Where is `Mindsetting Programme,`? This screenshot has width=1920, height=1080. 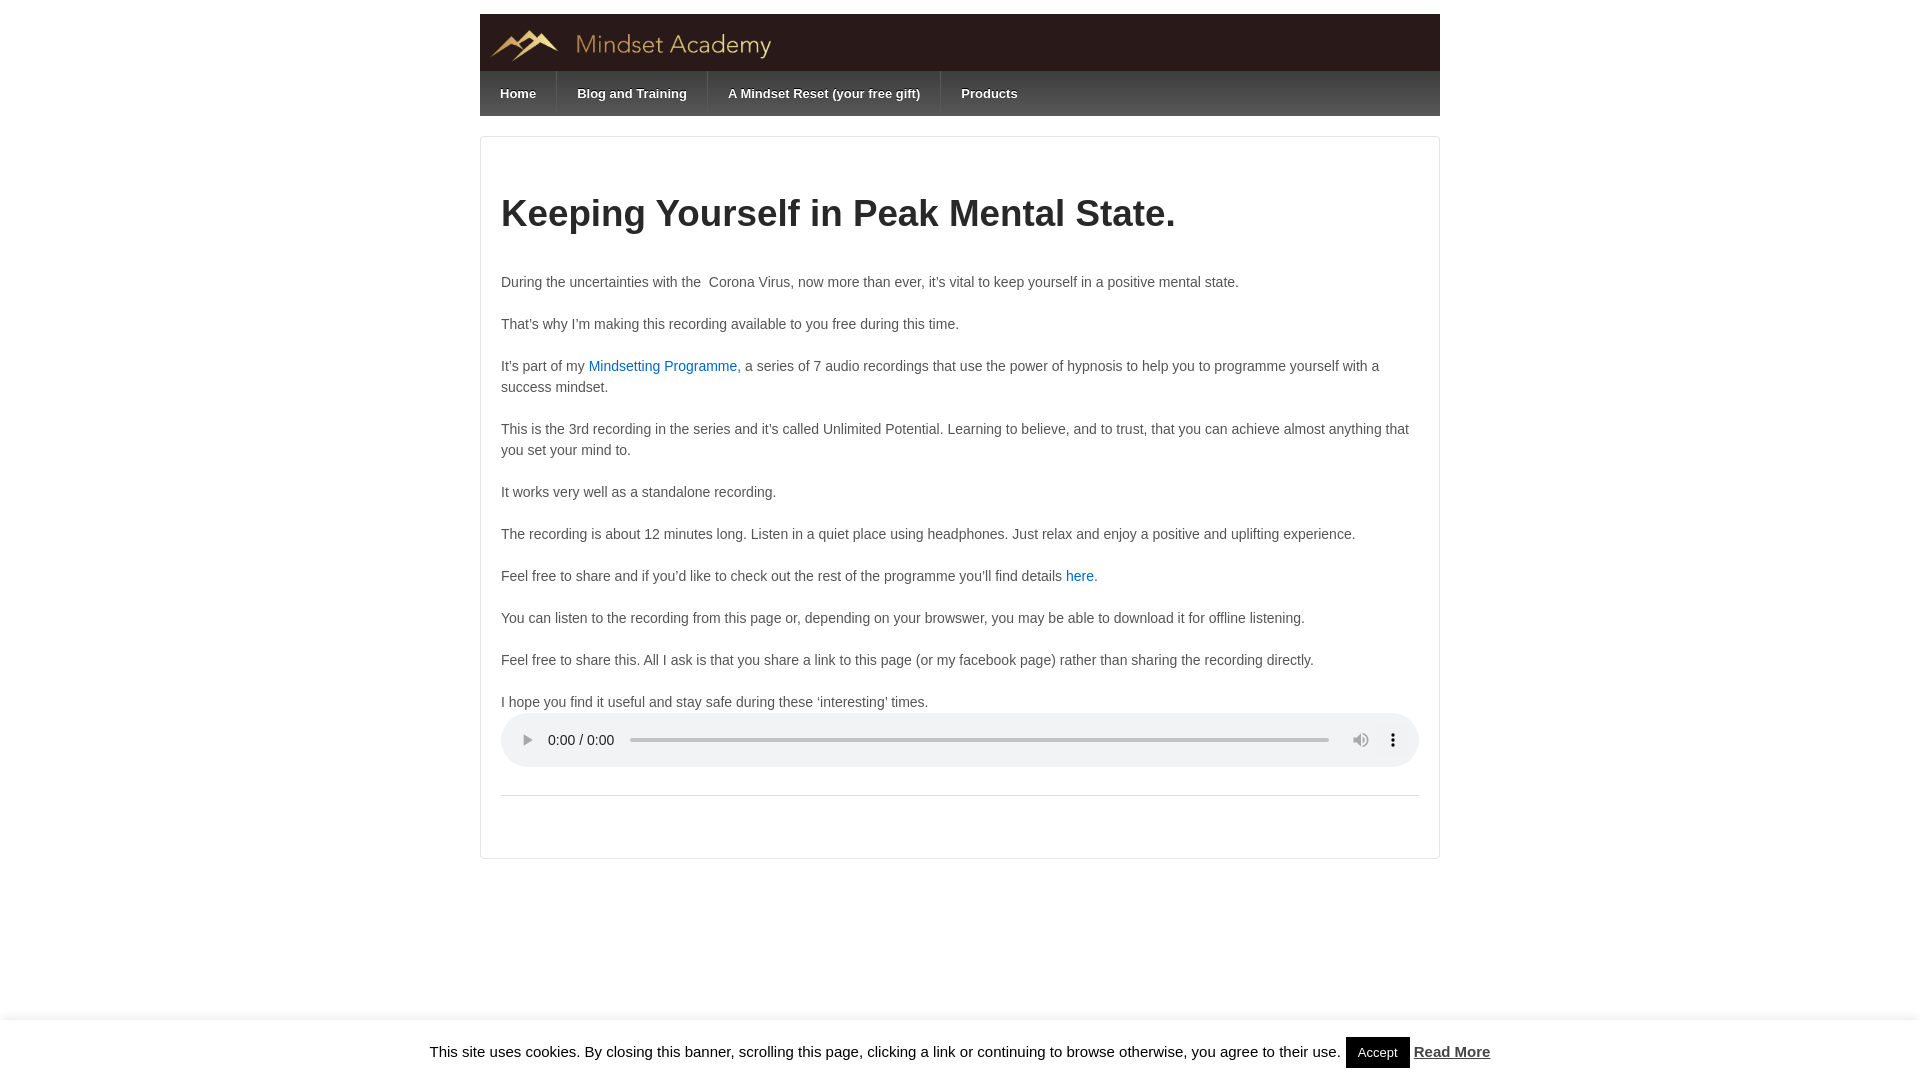 Mindsetting Programme, is located at coordinates (665, 365).